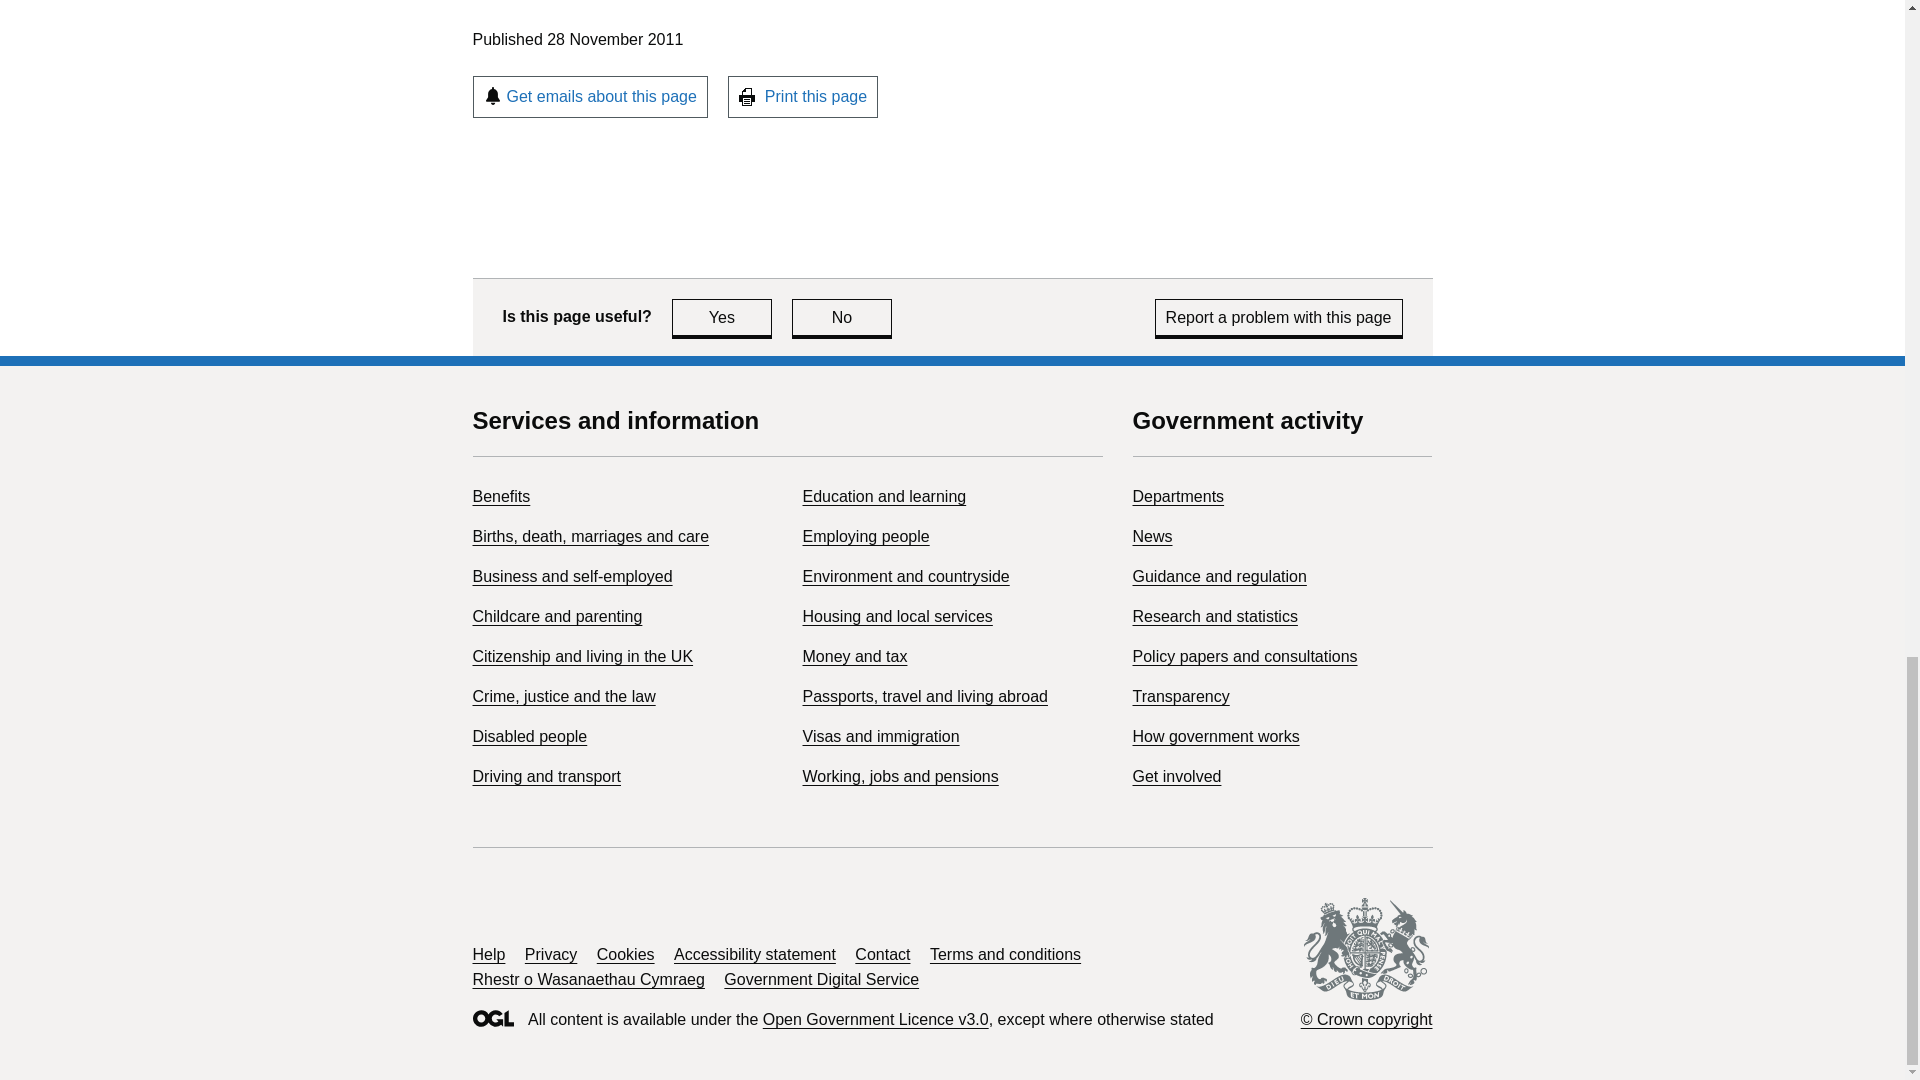 The width and height of the screenshot is (1920, 1080). What do you see at coordinates (1244, 656) in the screenshot?
I see `Policy papers and consultations` at bounding box center [1244, 656].